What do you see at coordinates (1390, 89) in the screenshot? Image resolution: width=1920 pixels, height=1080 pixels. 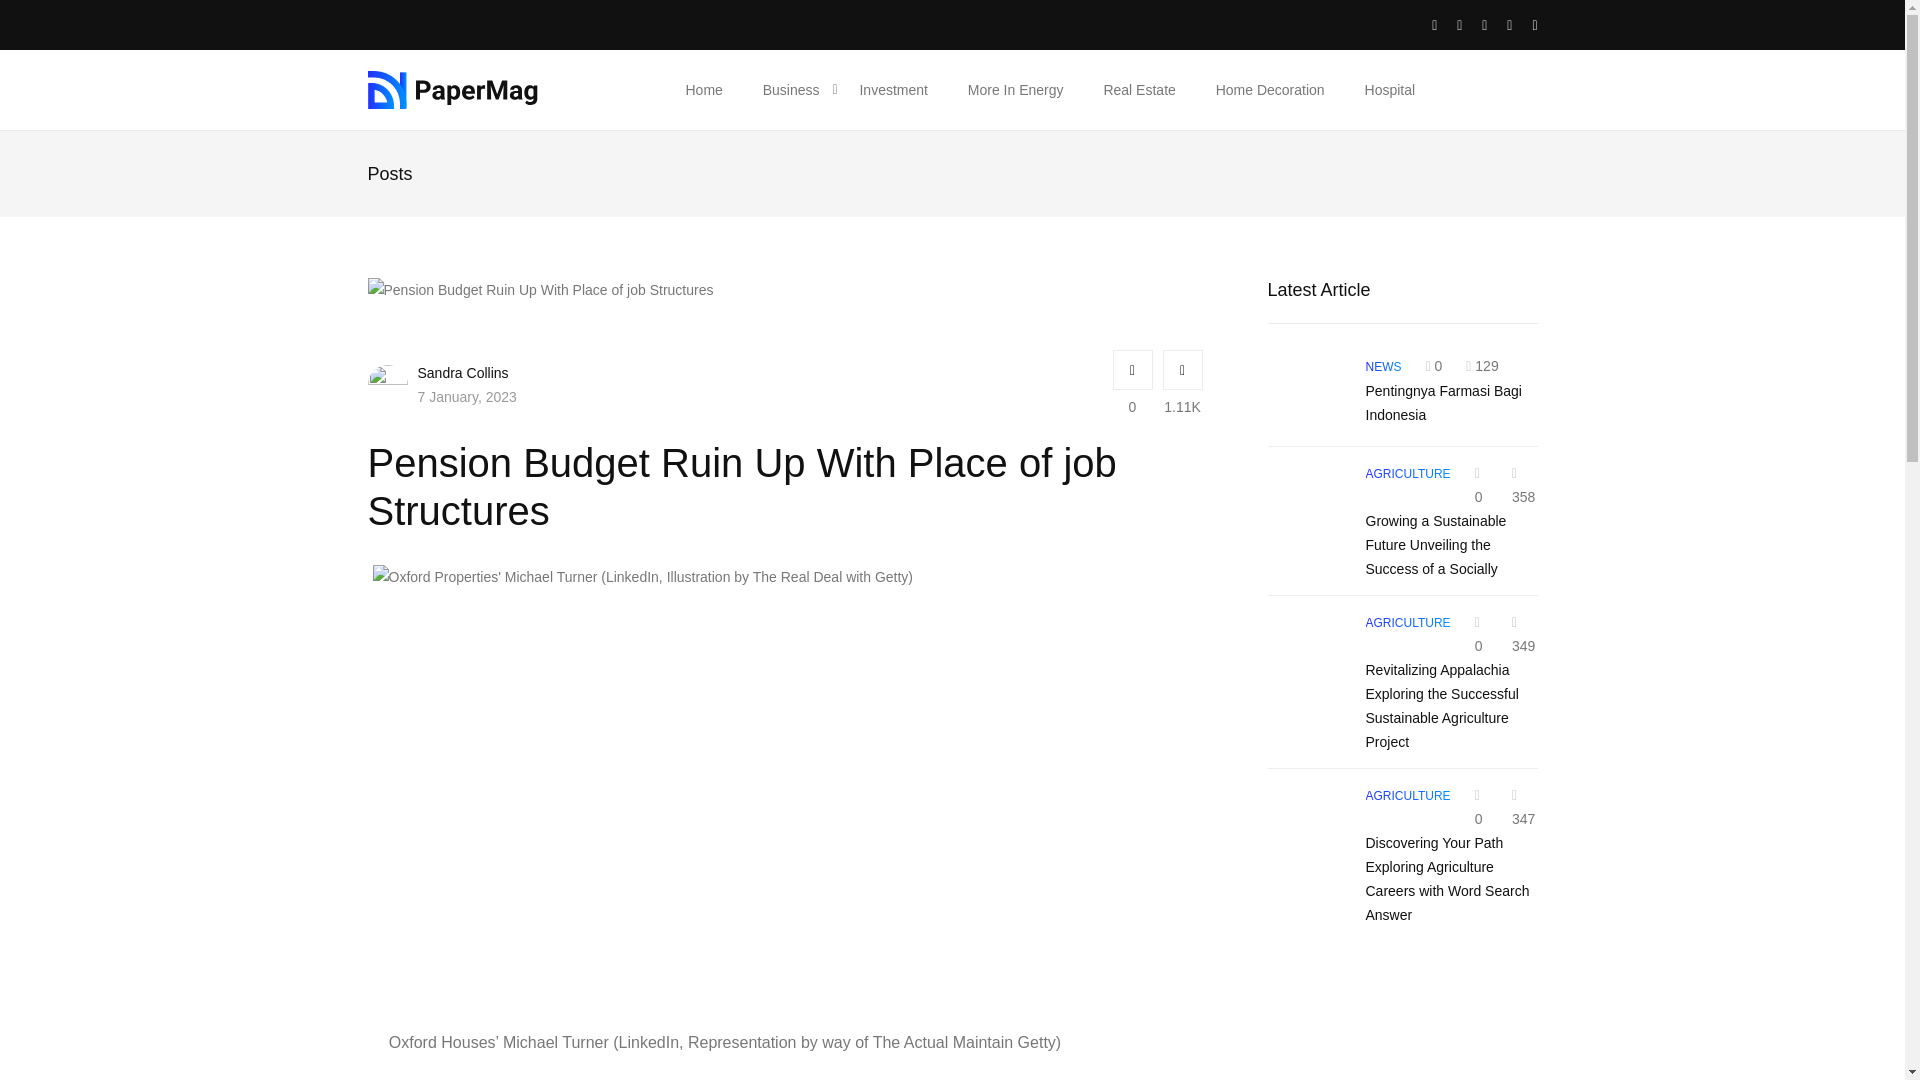 I see `Hospital` at bounding box center [1390, 89].